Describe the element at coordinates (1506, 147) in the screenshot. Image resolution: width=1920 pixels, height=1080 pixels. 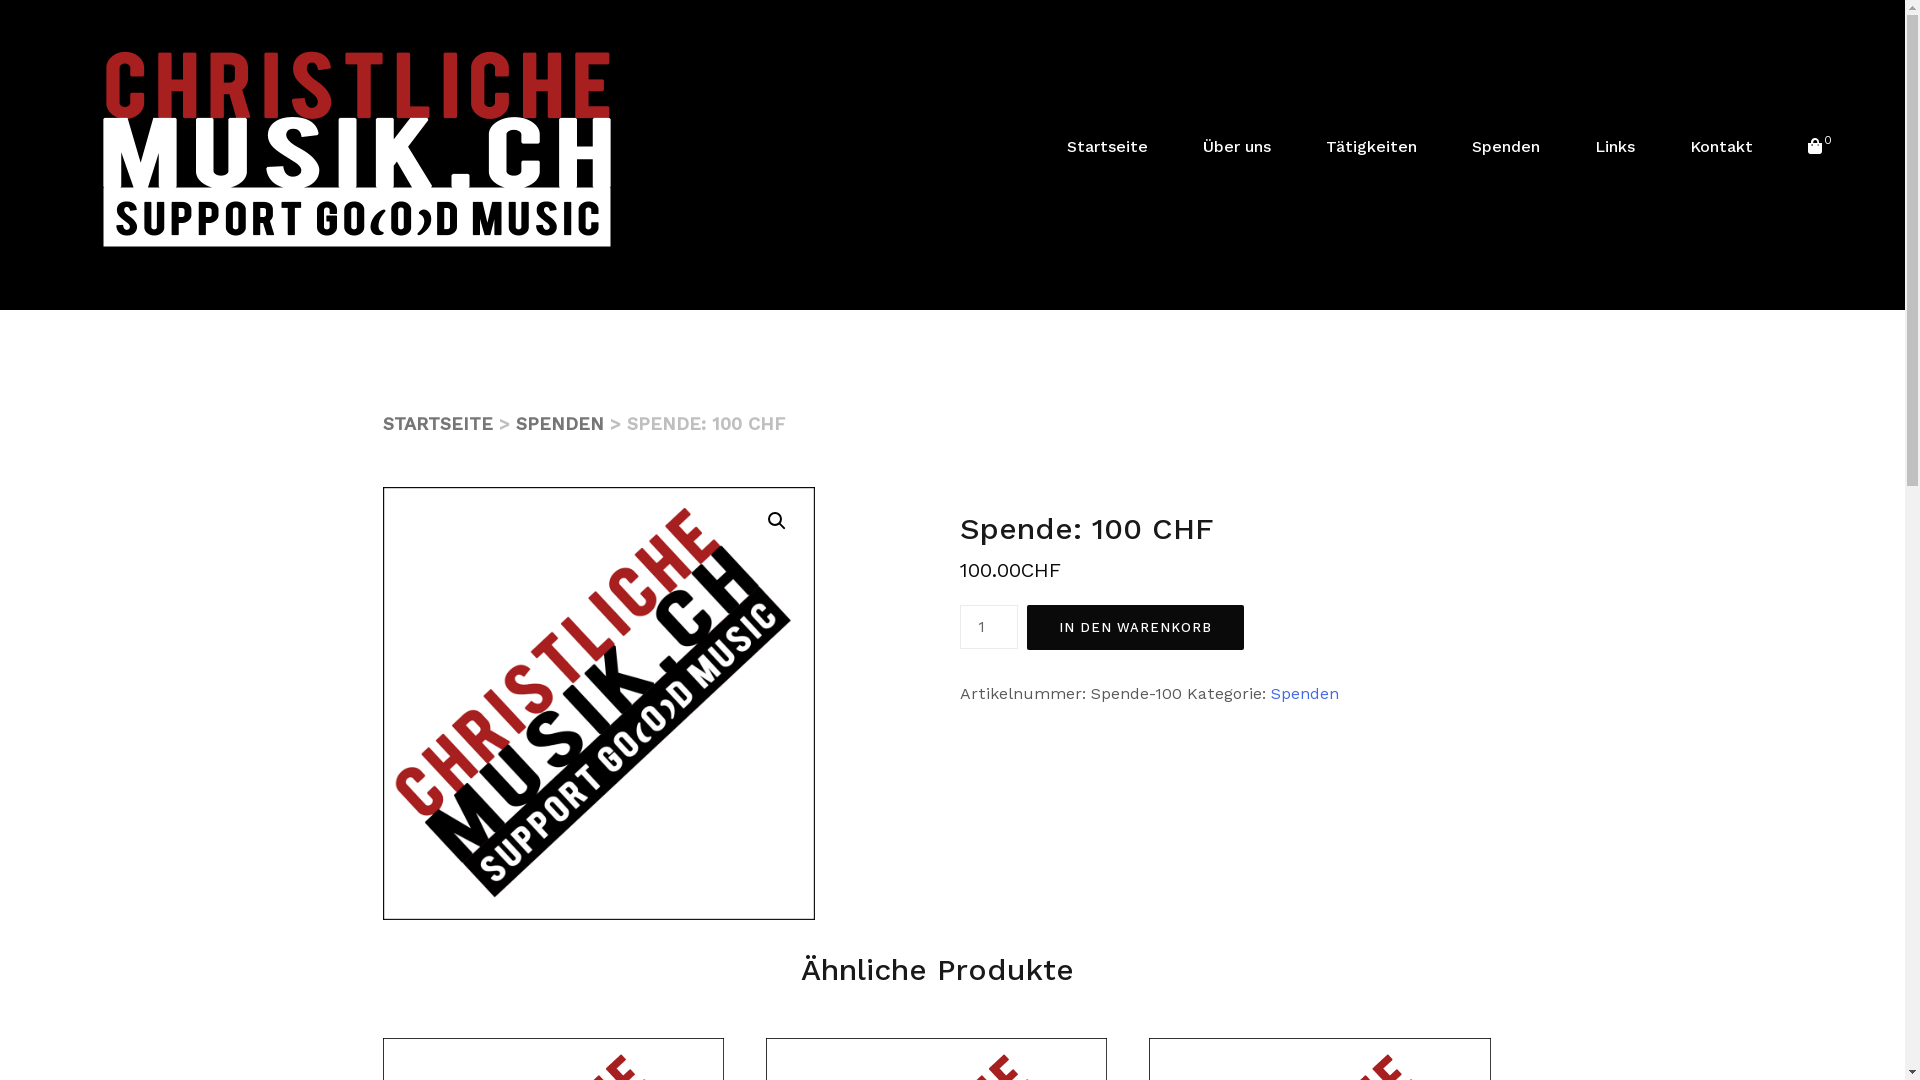
I see `Spenden` at that location.